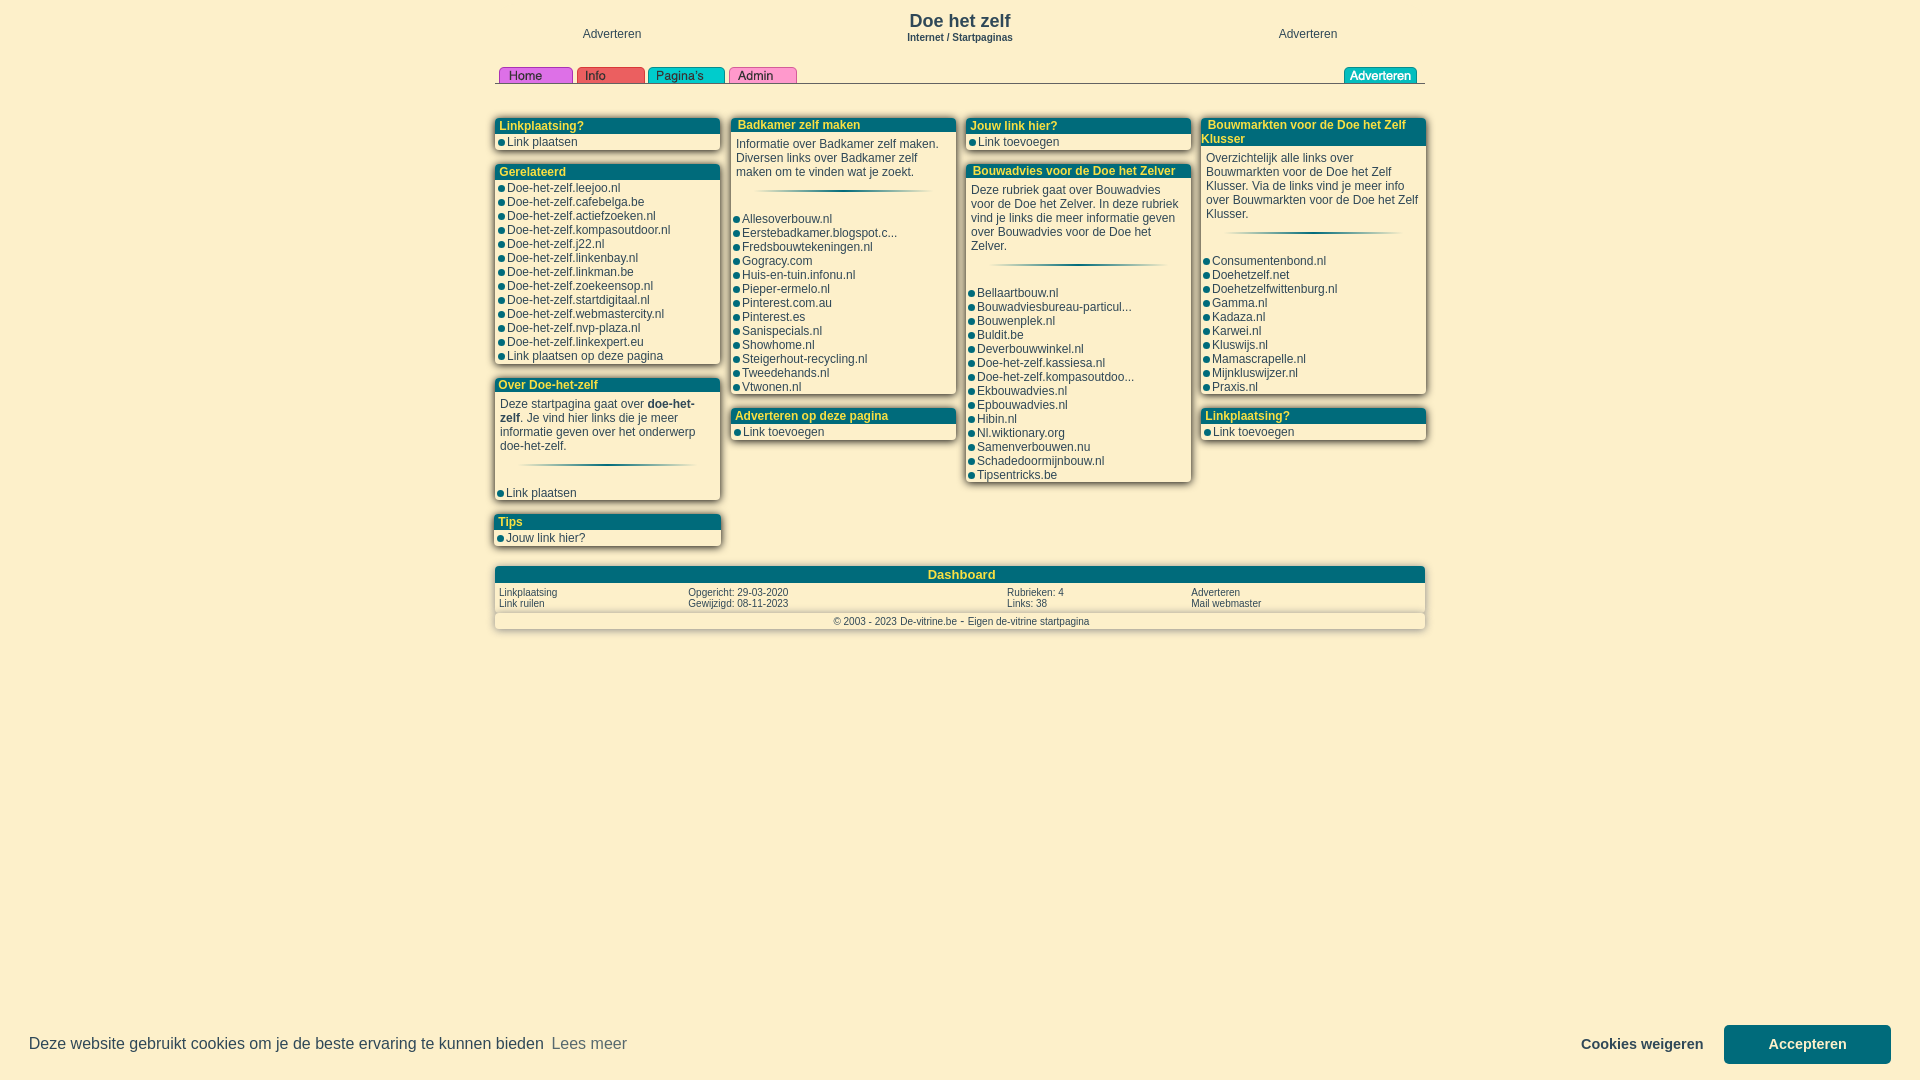 Image resolution: width=1920 pixels, height=1080 pixels. I want to click on Startpaginas, so click(982, 38).